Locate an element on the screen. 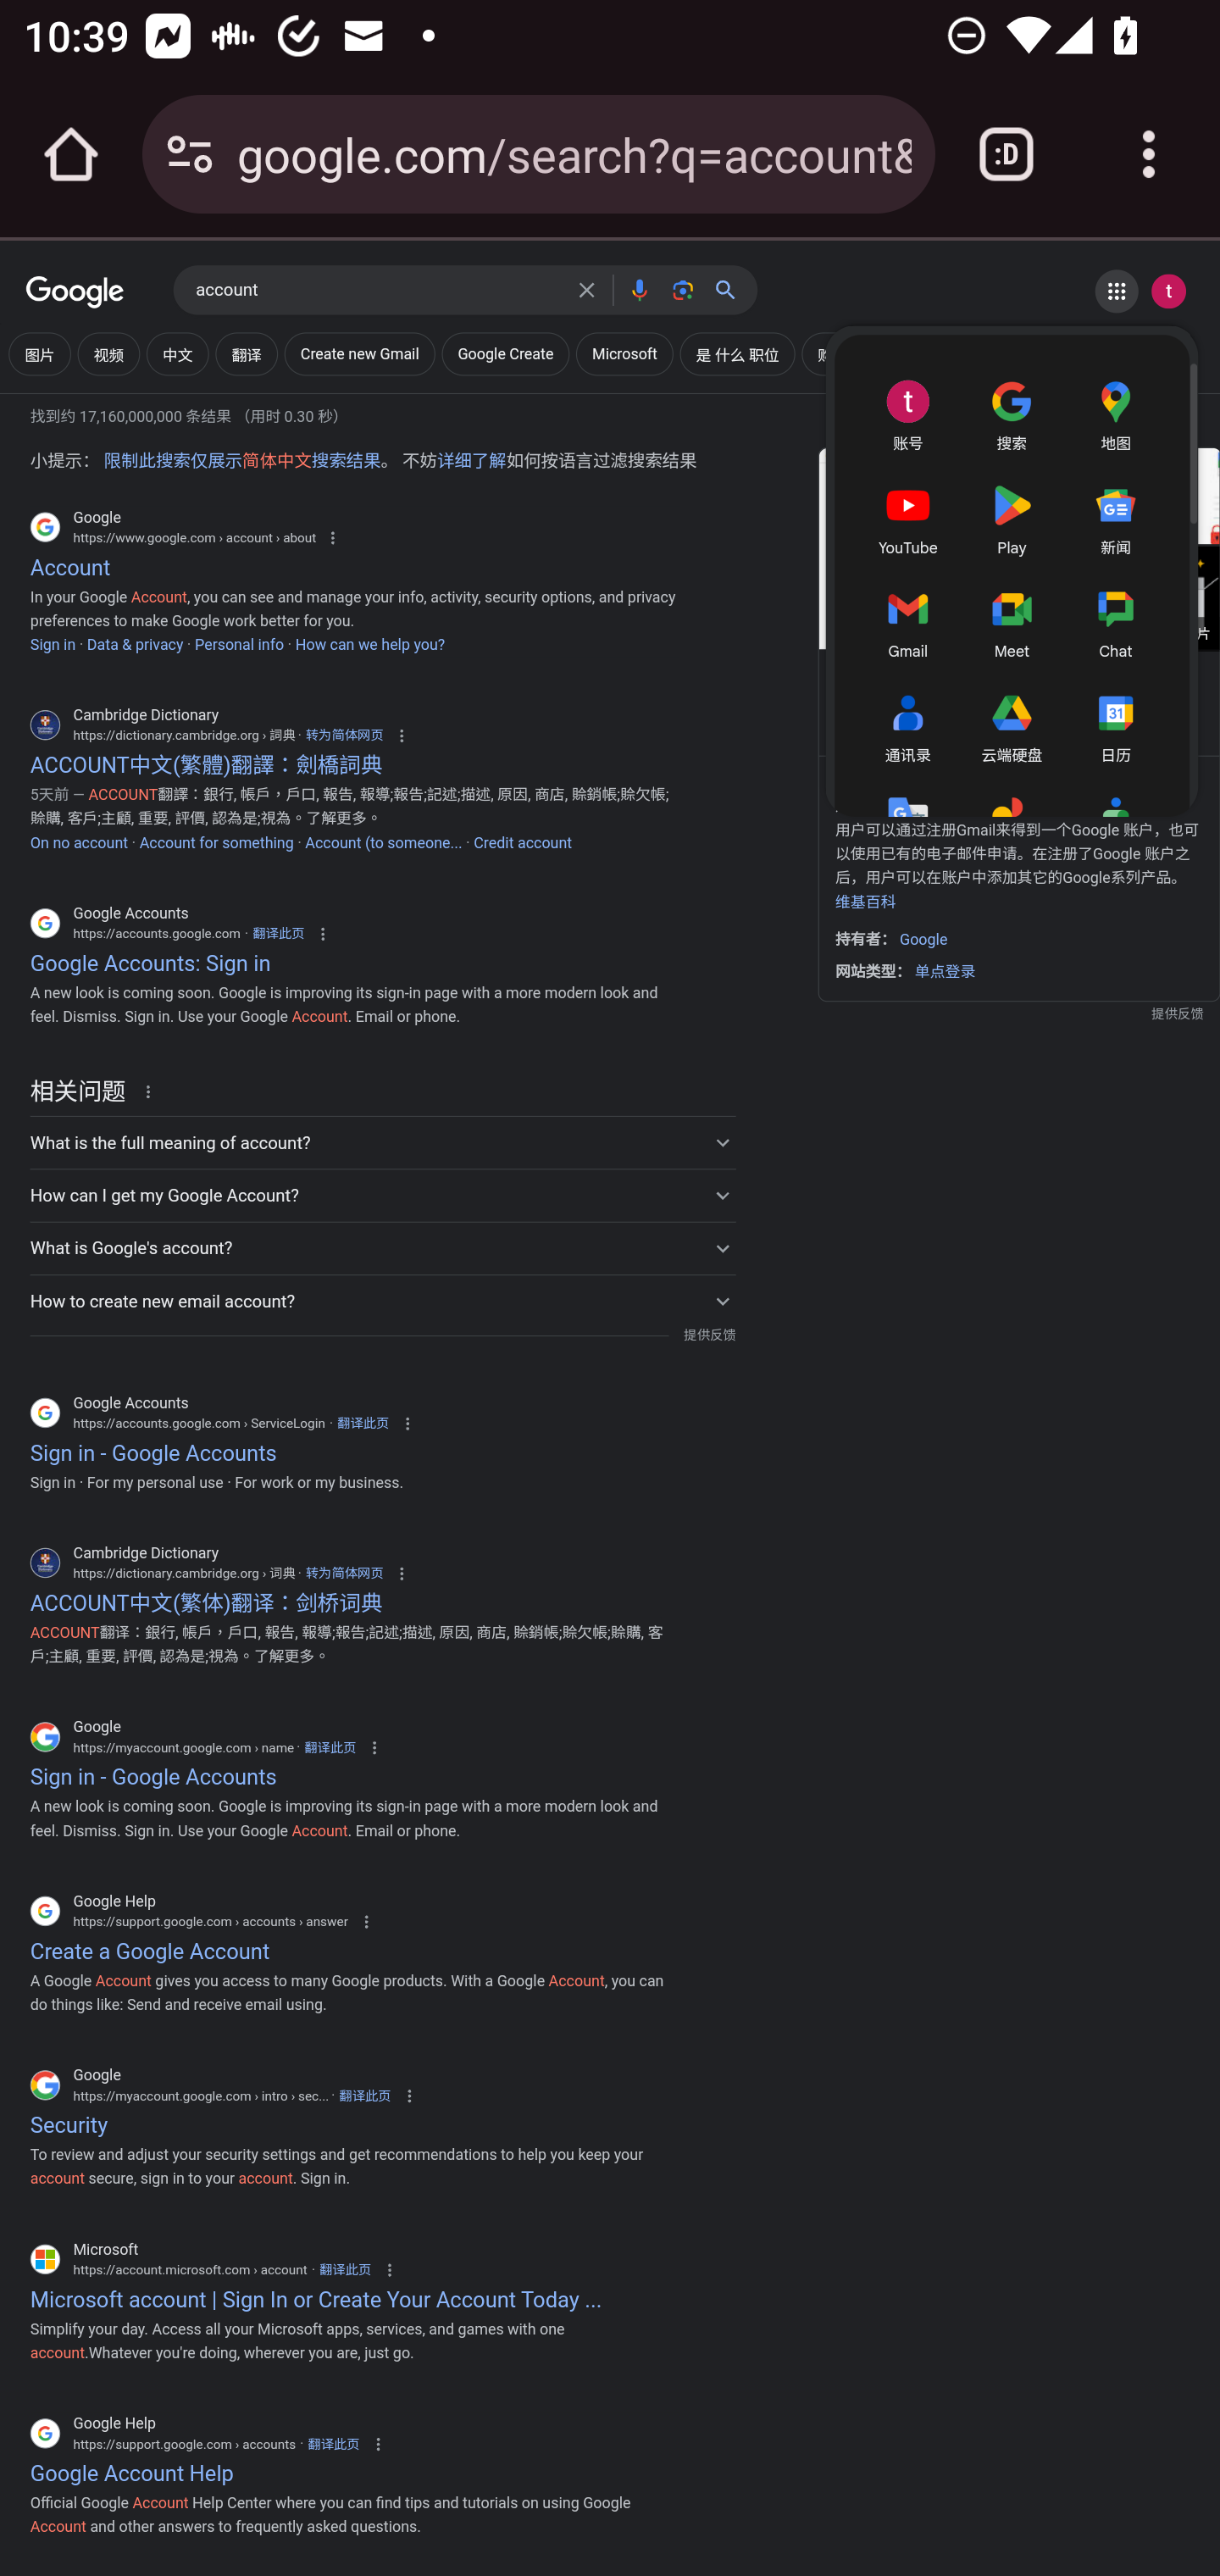 Image resolution: width=1220 pixels, height=2576 pixels. 购物 is located at coordinates (907, 932).